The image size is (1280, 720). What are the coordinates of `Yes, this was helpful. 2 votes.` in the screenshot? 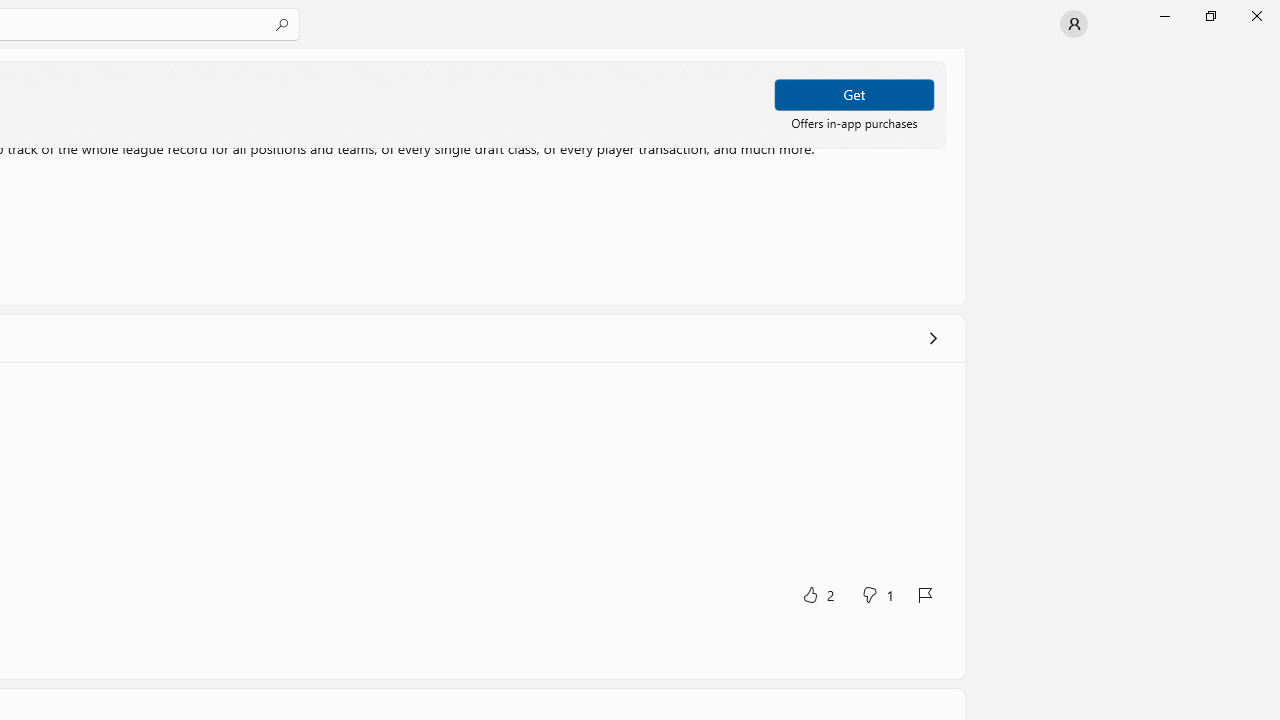 It's located at (816, 594).